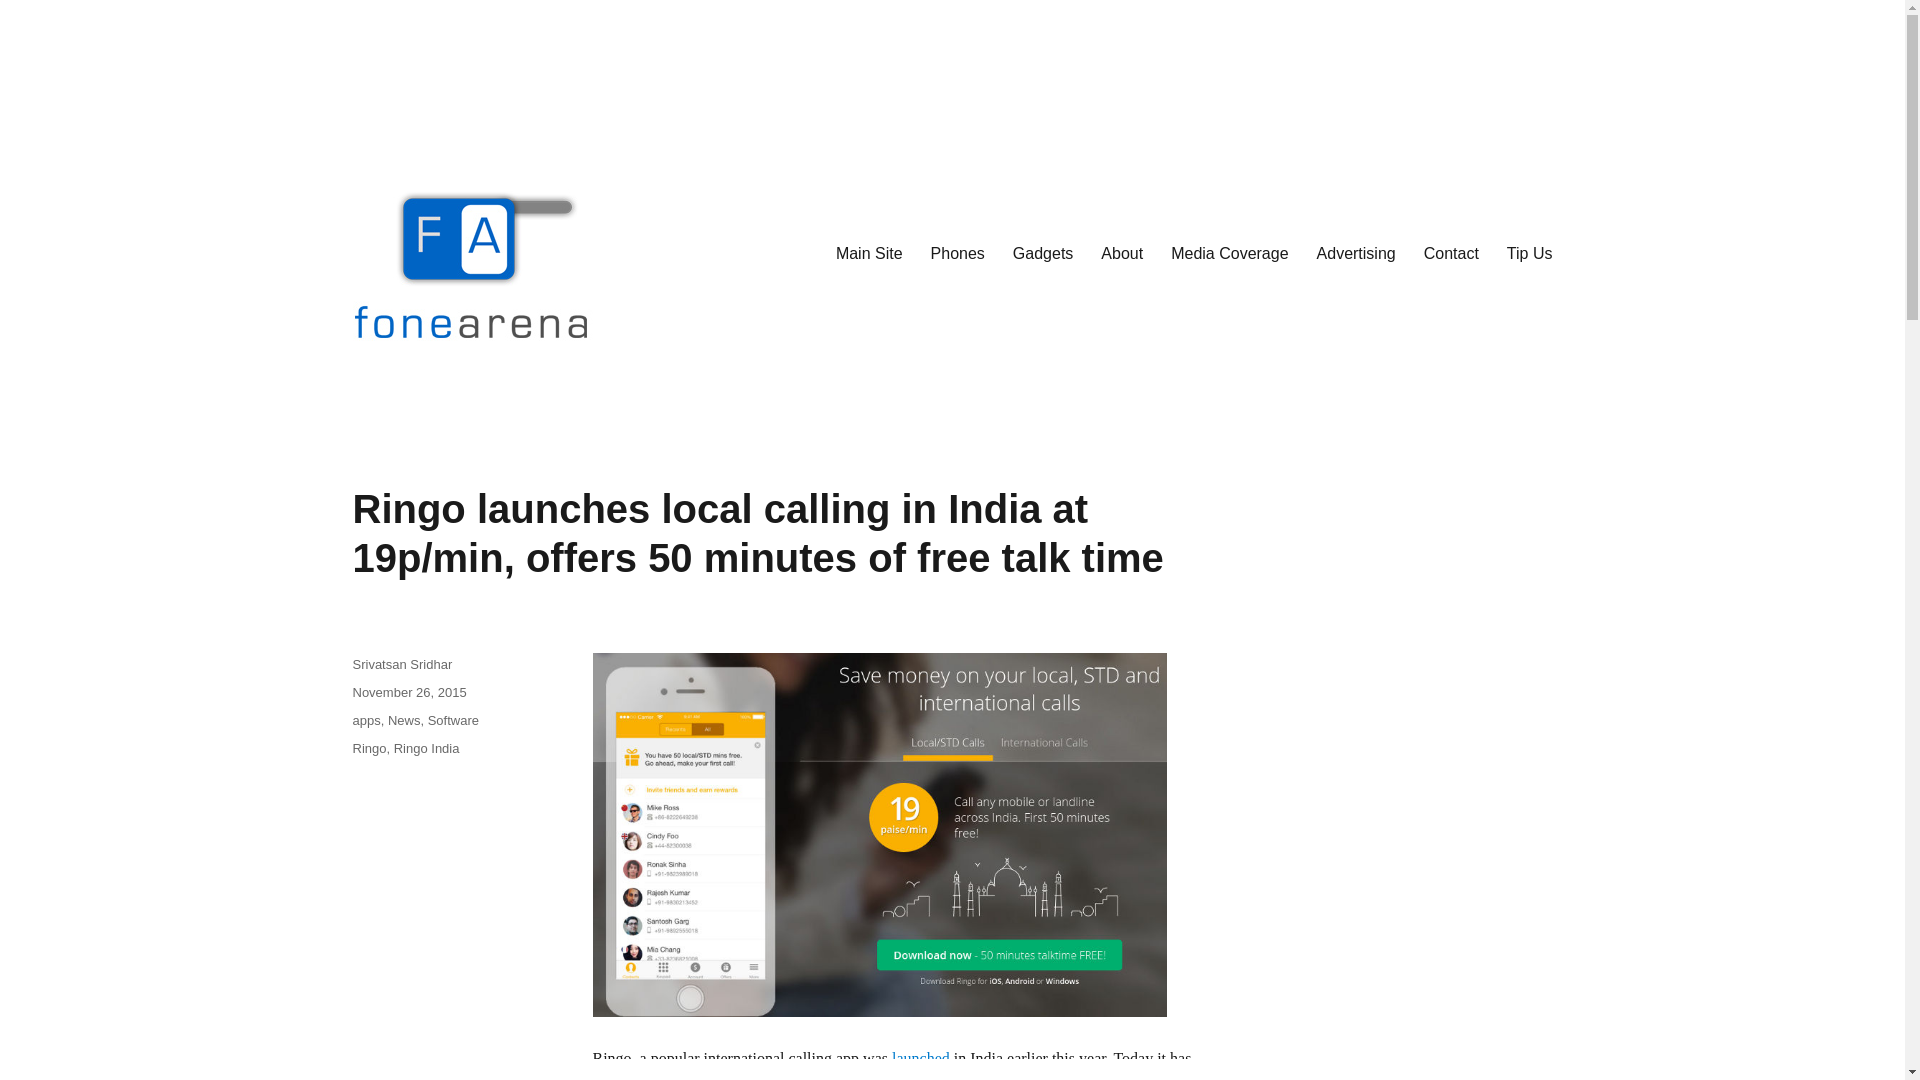 The width and height of the screenshot is (1920, 1080). Describe the element at coordinates (958, 253) in the screenshot. I see `Phones` at that location.